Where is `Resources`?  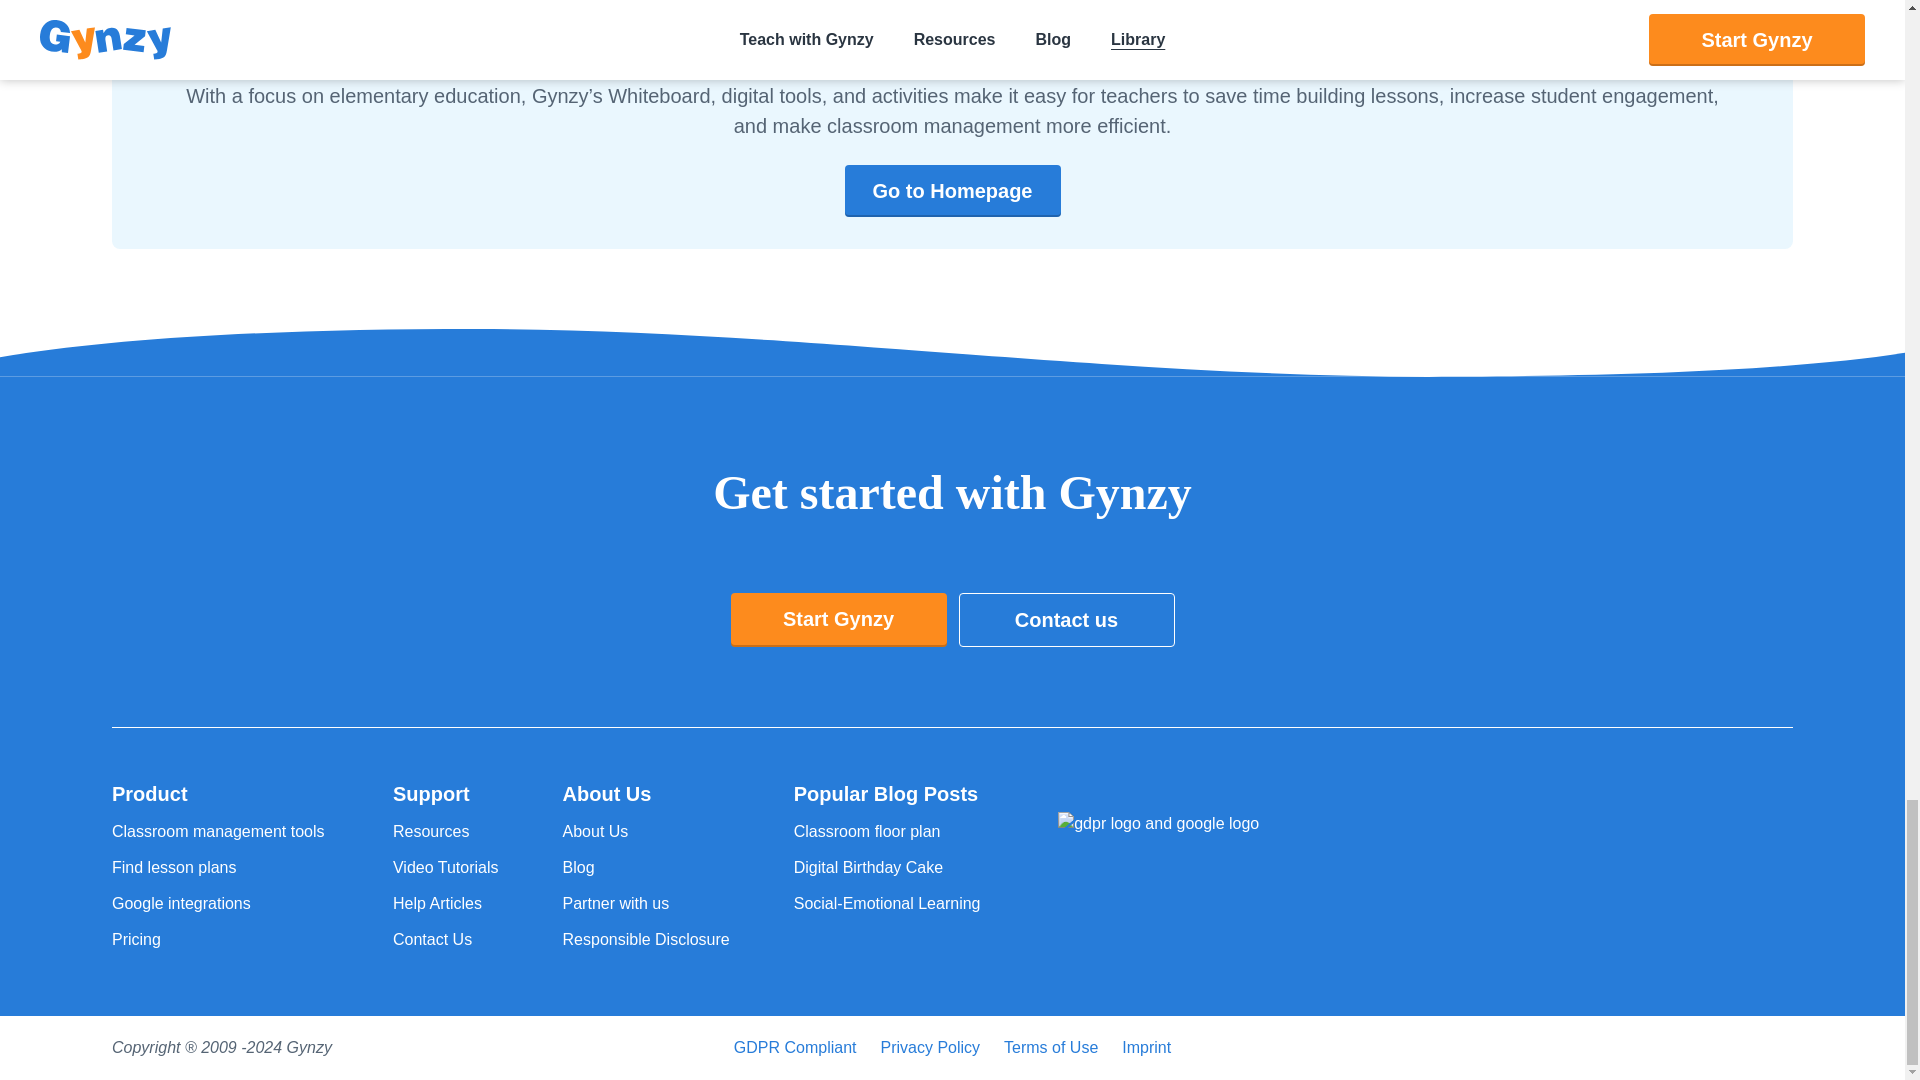
Resources is located at coordinates (446, 831).